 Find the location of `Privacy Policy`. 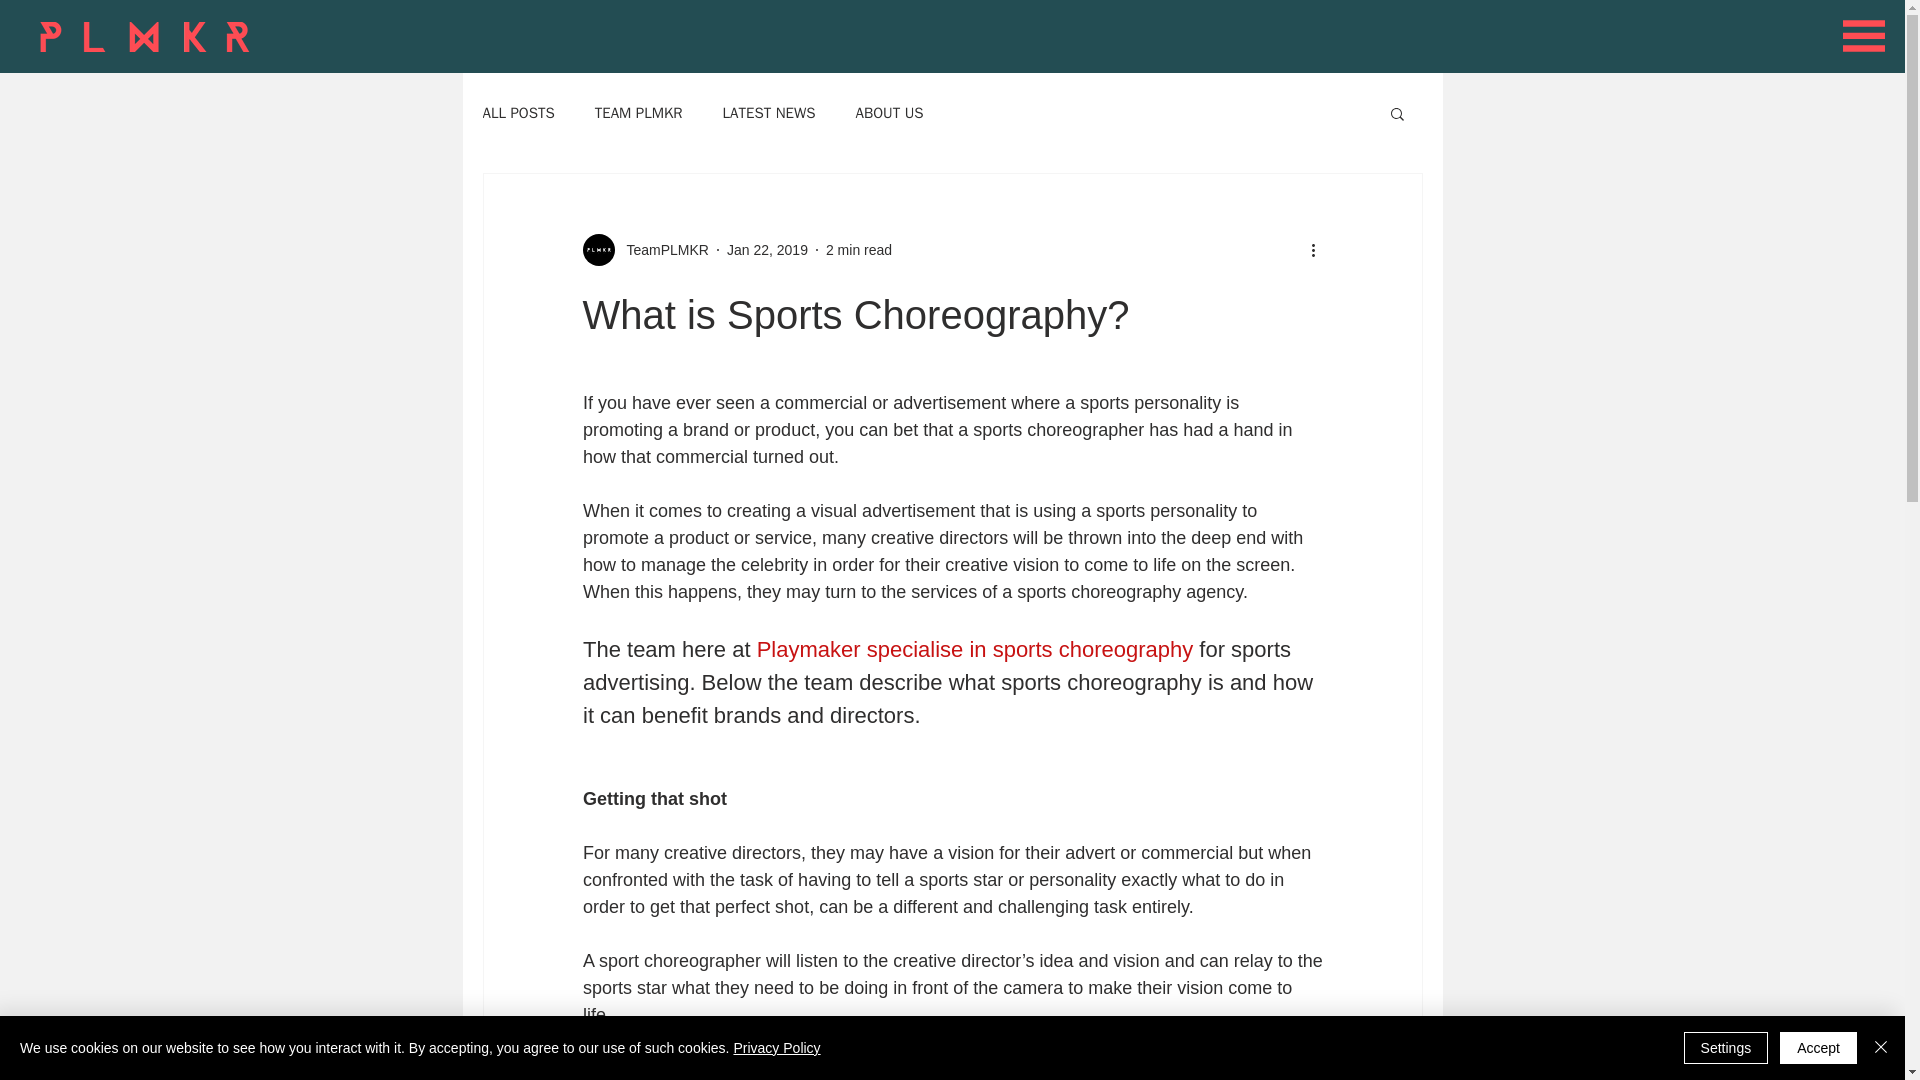

Privacy Policy is located at coordinates (776, 1048).